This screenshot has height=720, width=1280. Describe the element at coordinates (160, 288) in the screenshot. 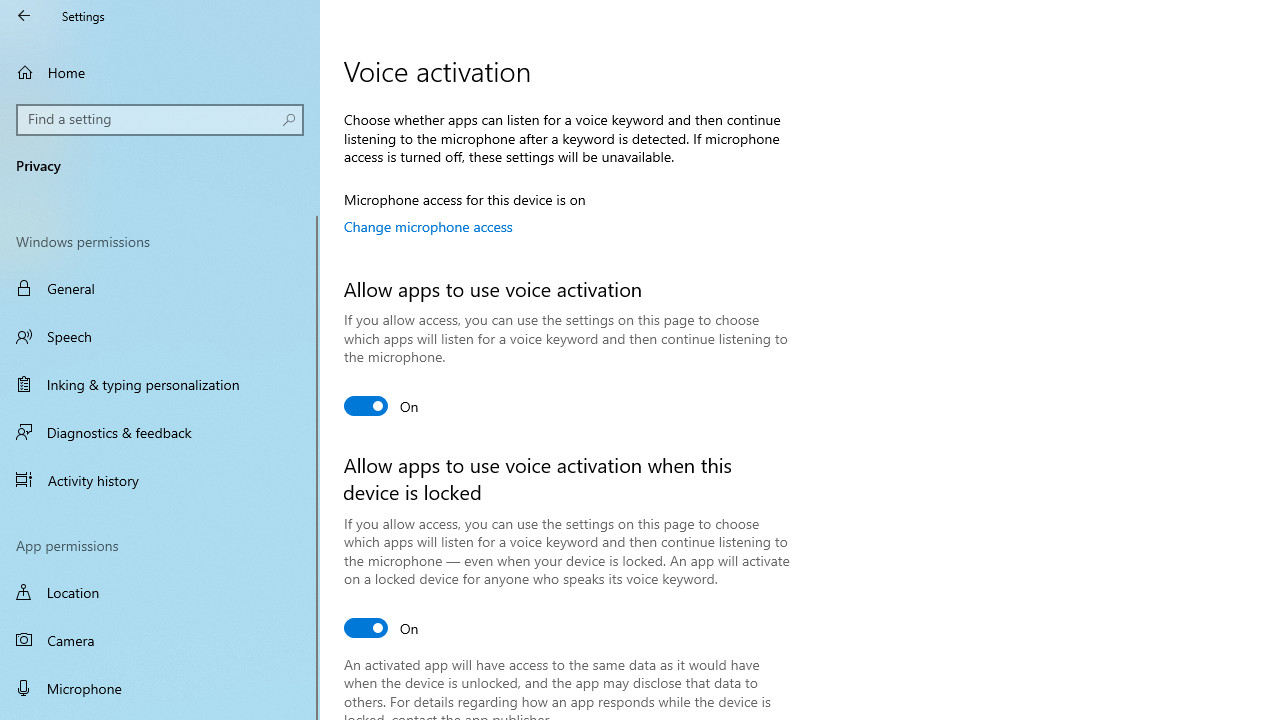

I see `General` at that location.